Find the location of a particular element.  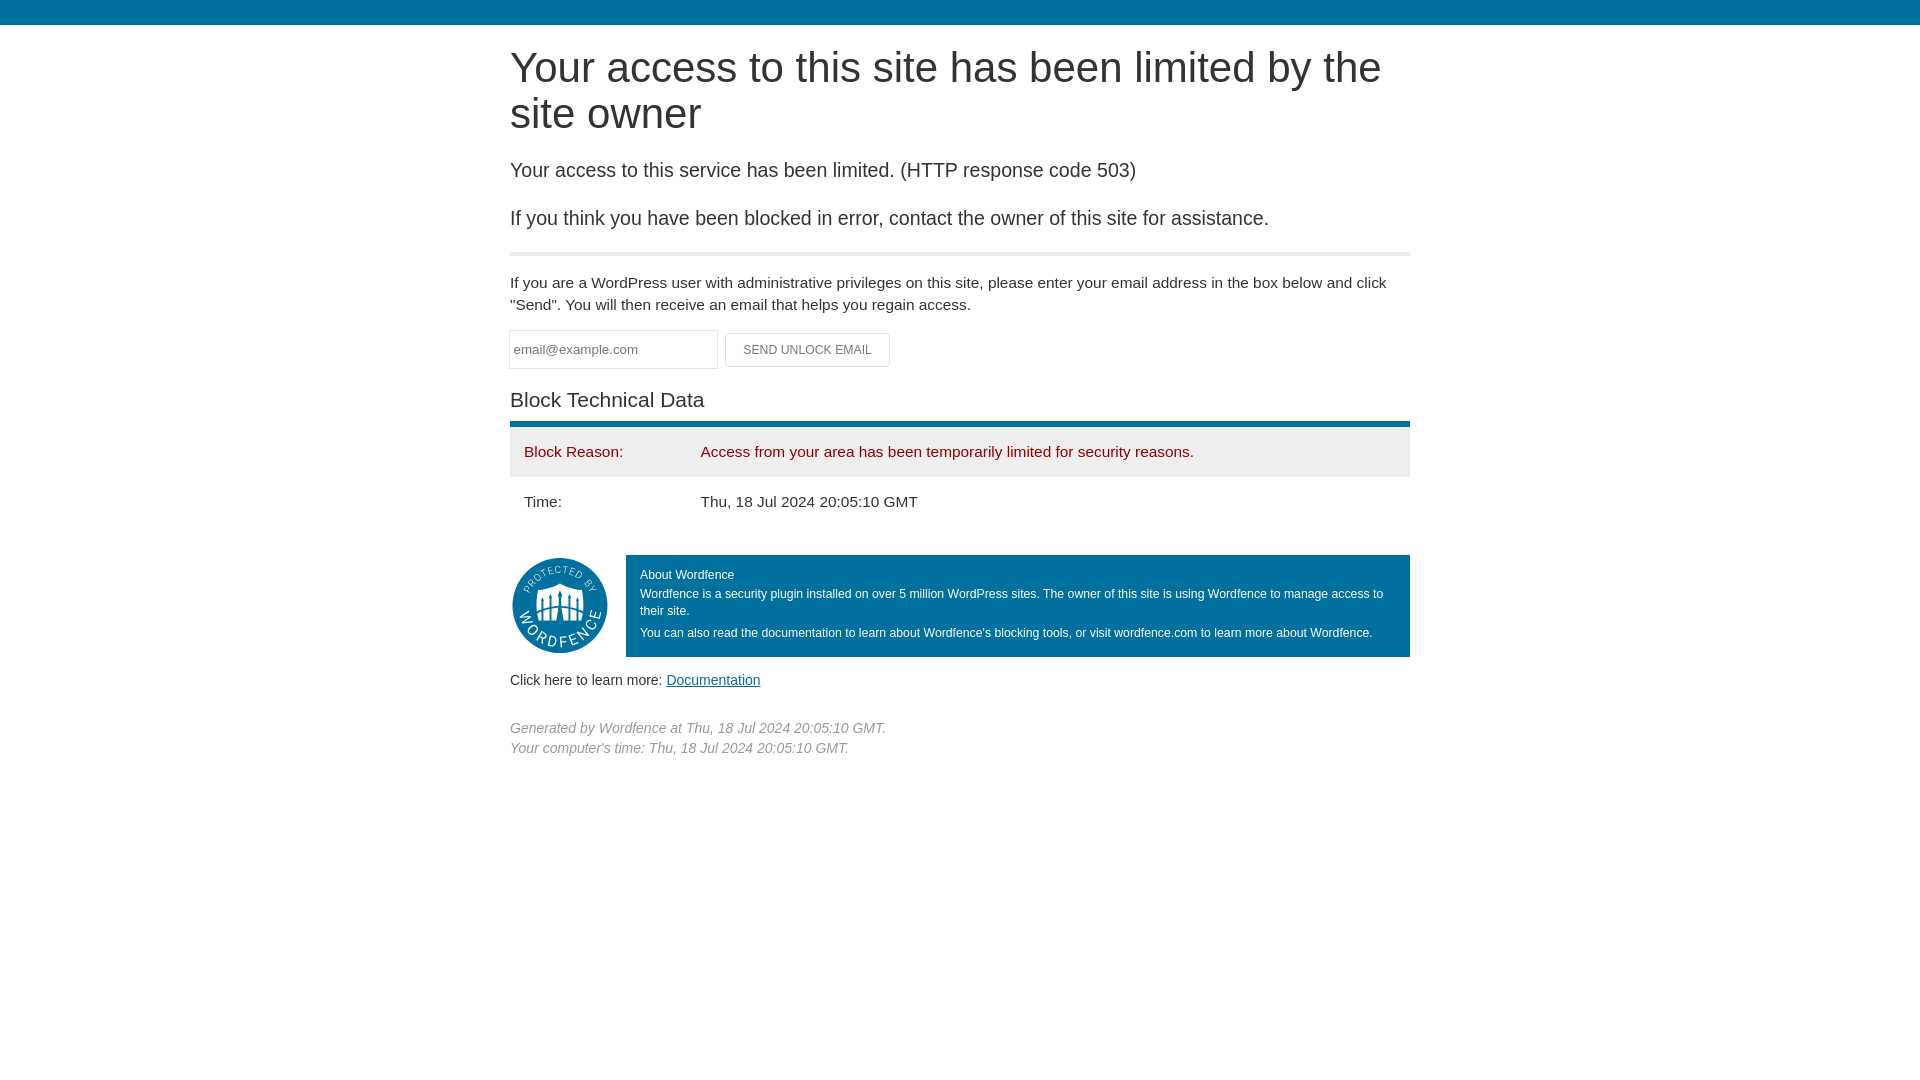

Send Unlock Email is located at coordinates (808, 350).